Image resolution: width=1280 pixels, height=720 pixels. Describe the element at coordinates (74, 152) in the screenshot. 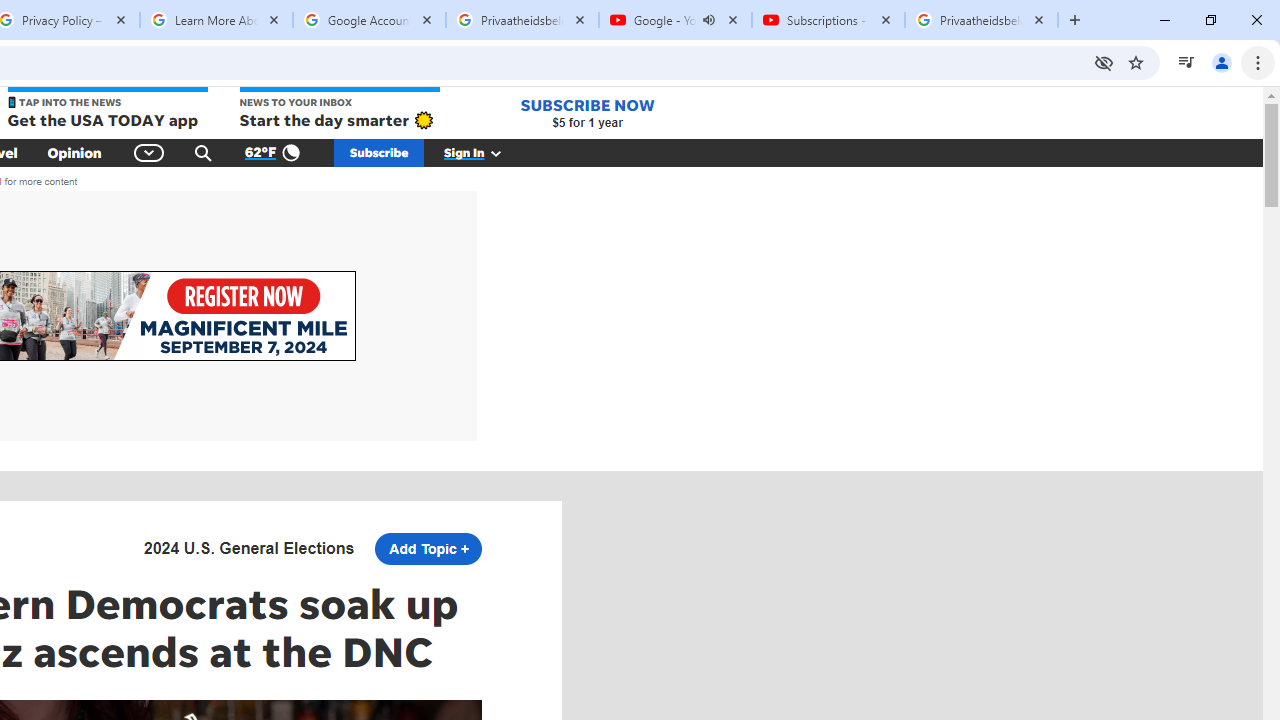

I see `Opinion` at that location.